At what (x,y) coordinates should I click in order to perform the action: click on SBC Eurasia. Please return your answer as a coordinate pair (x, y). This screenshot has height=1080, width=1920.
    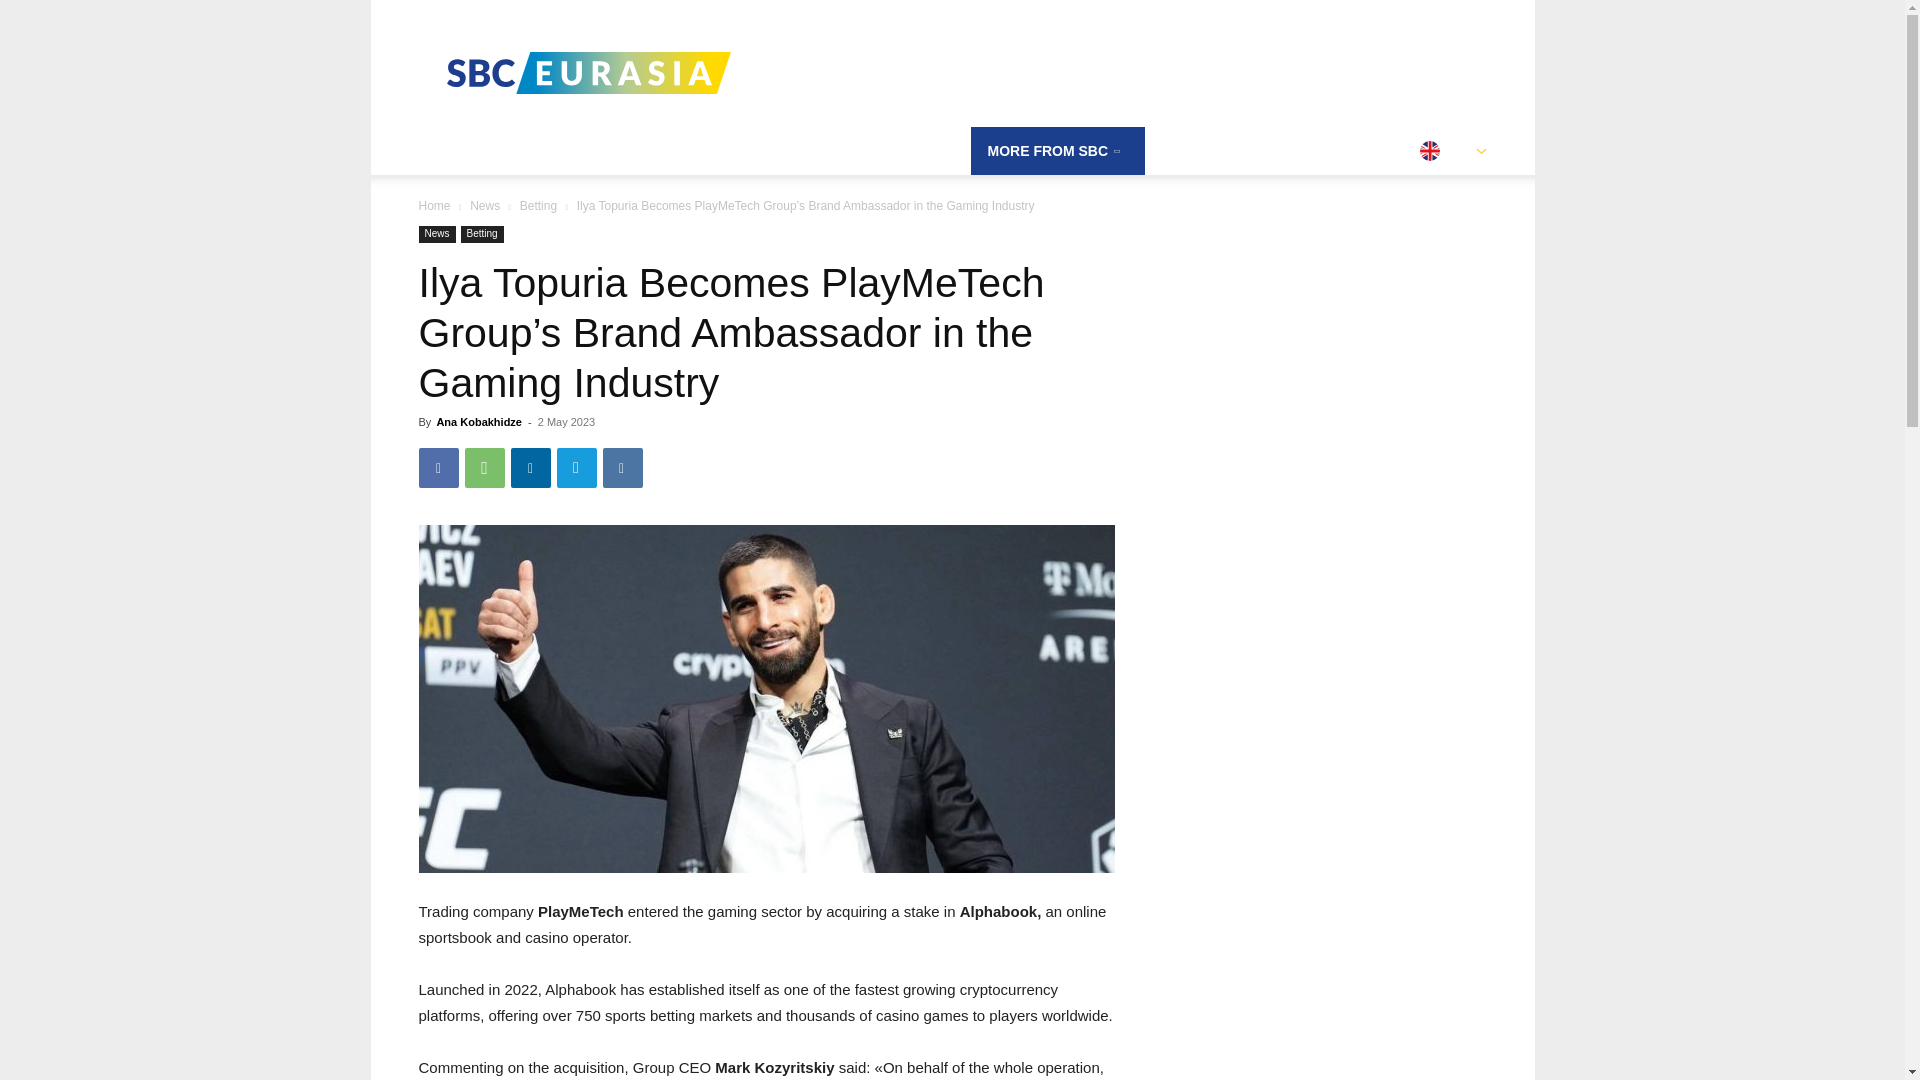
    Looking at the image, I should click on (587, 72).